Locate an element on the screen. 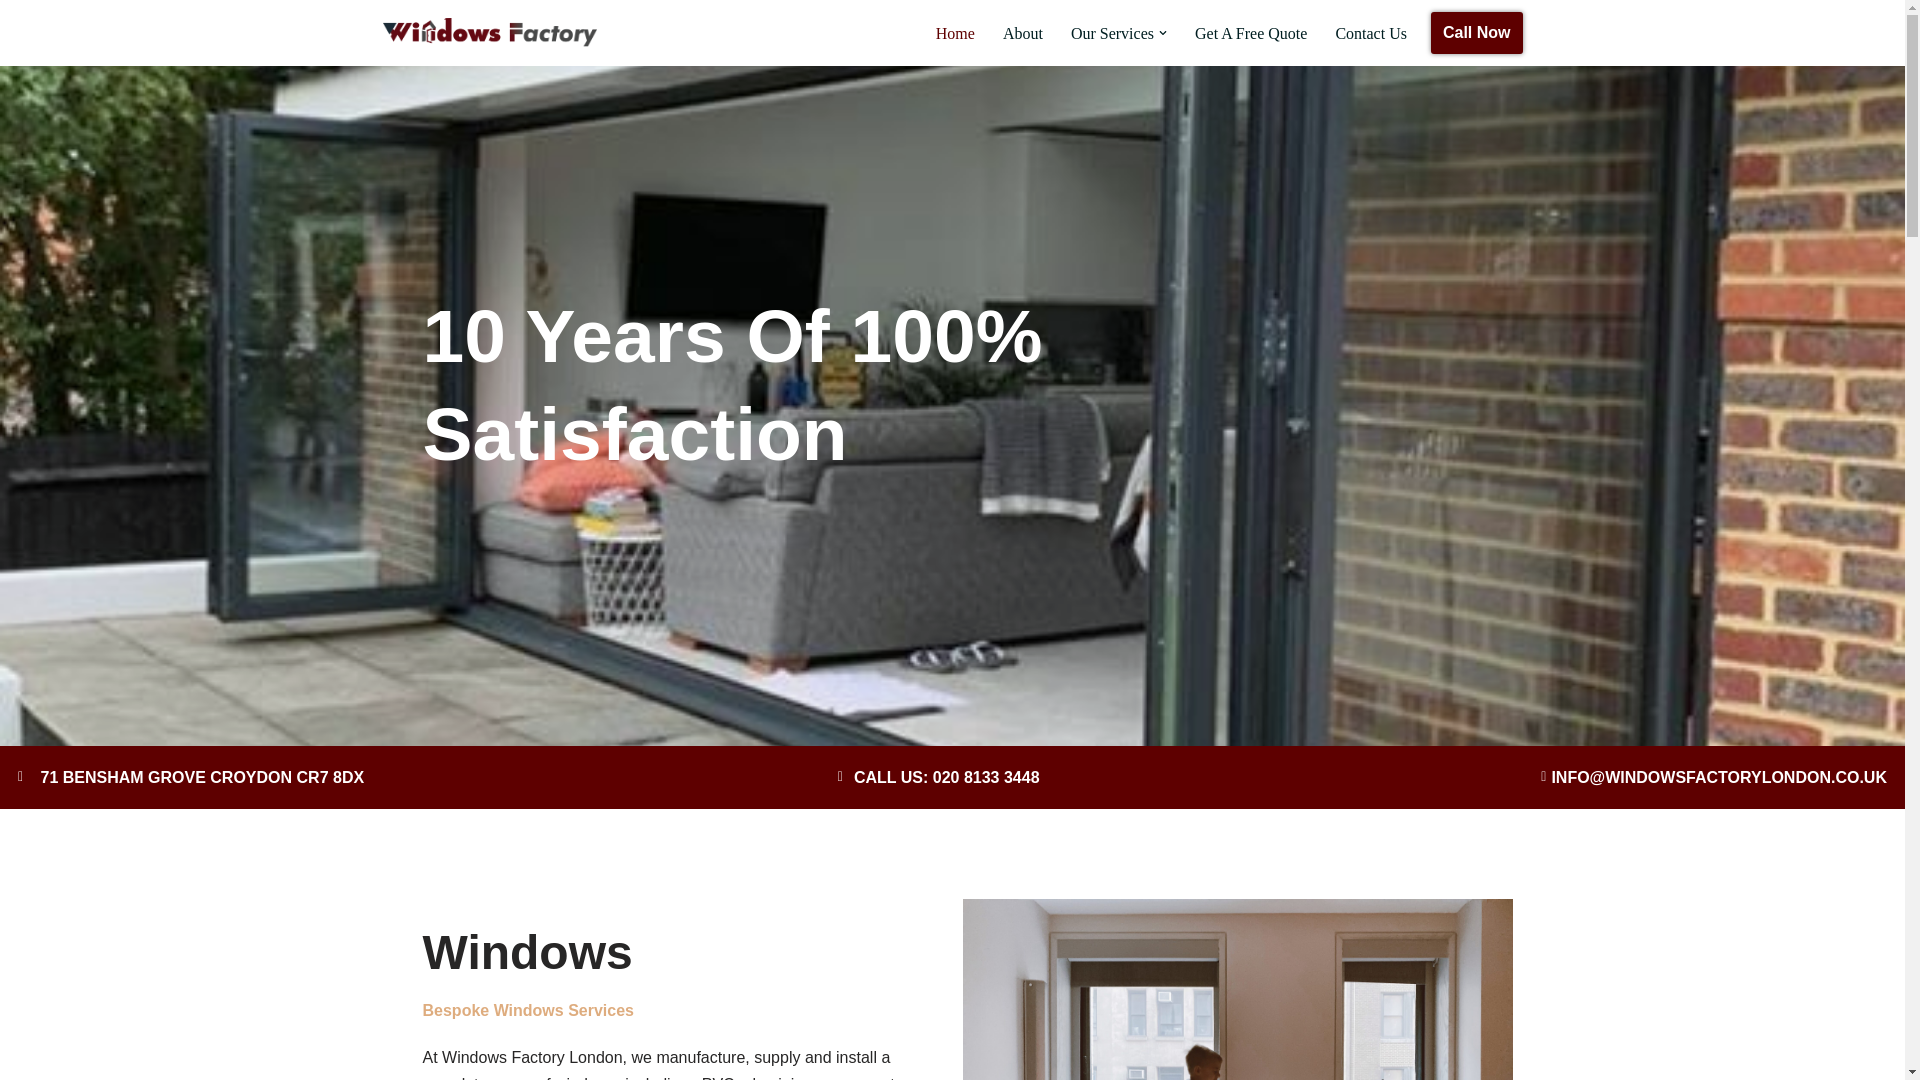 This screenshot has height=1080, width=1920. Our Services is located at coordinates (1112, 34).